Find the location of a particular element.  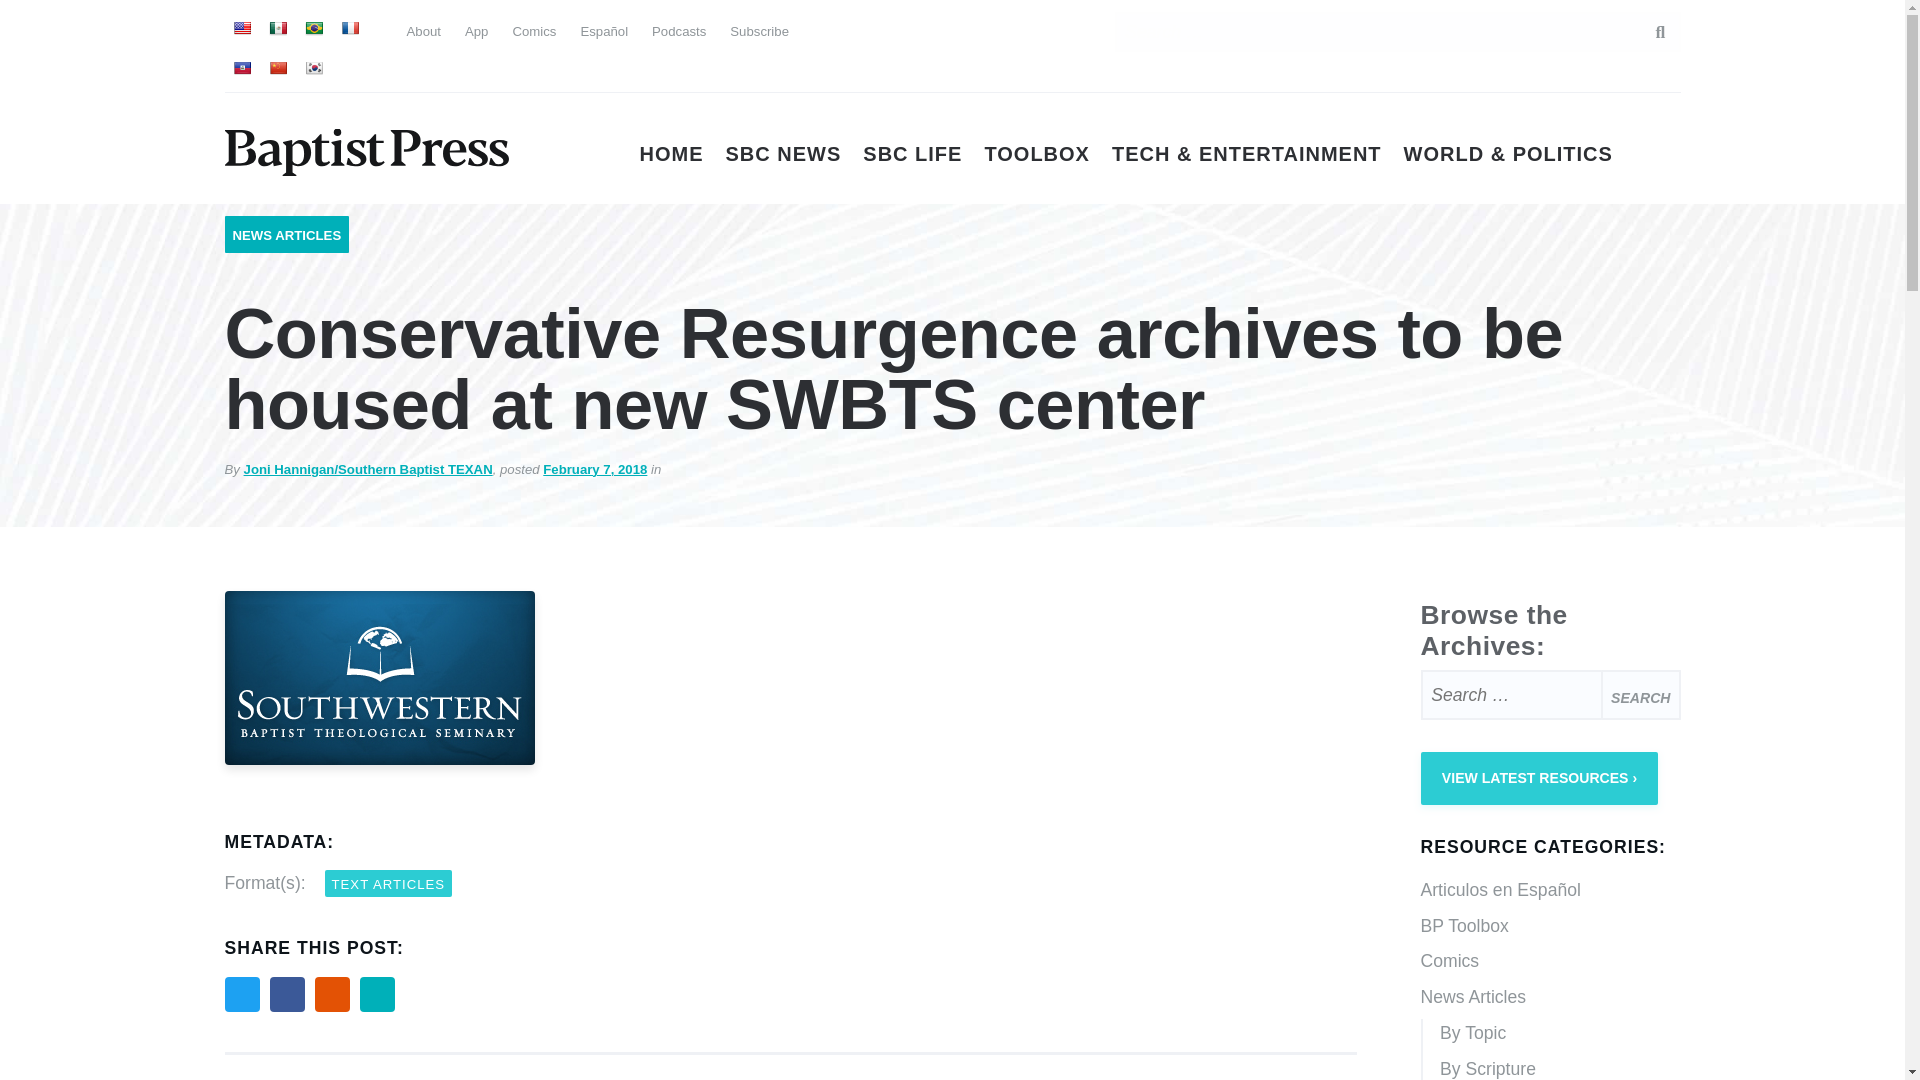

App is located at coordinates (476, 30).